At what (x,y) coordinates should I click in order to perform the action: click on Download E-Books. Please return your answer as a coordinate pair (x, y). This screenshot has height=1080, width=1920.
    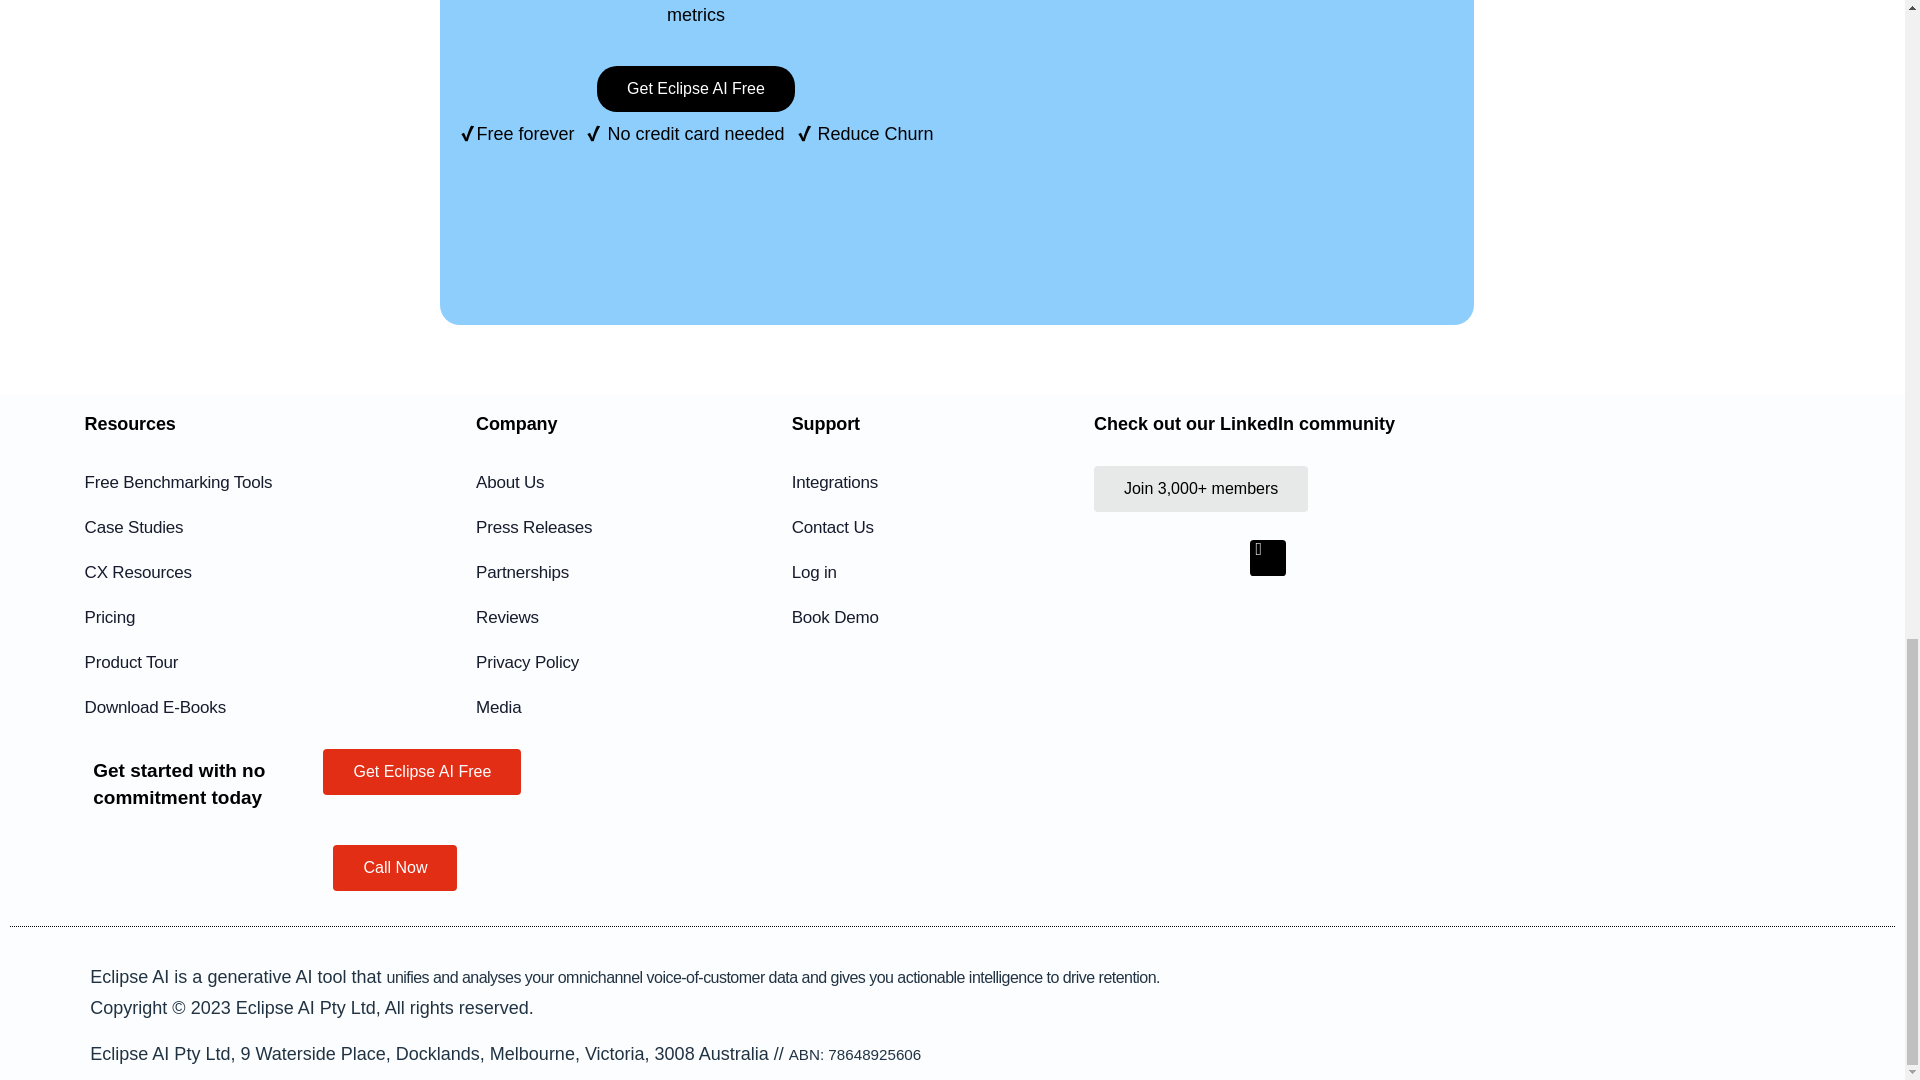
    Looking at the image, I should click on (252, 708).